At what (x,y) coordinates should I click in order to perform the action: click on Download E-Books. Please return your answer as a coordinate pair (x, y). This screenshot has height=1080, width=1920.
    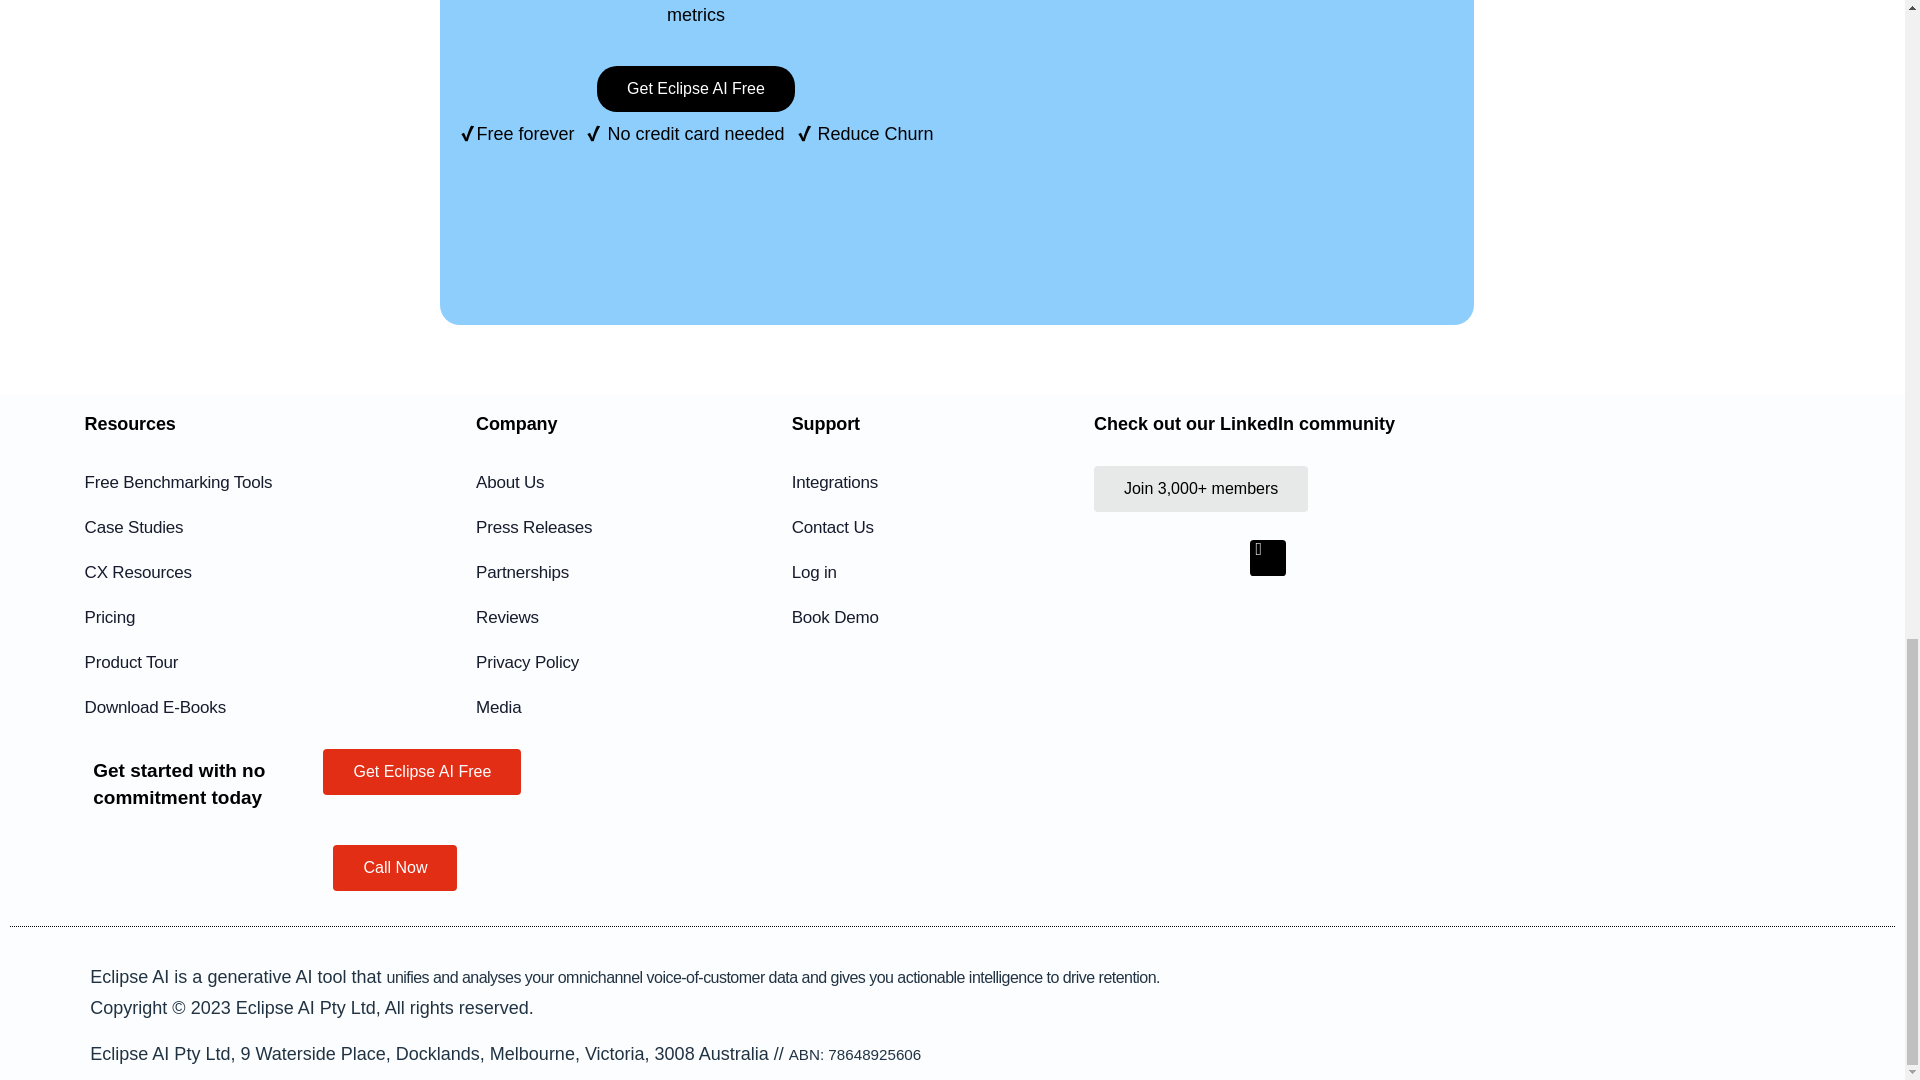
    Looking at the image, I should click on (252, 708).